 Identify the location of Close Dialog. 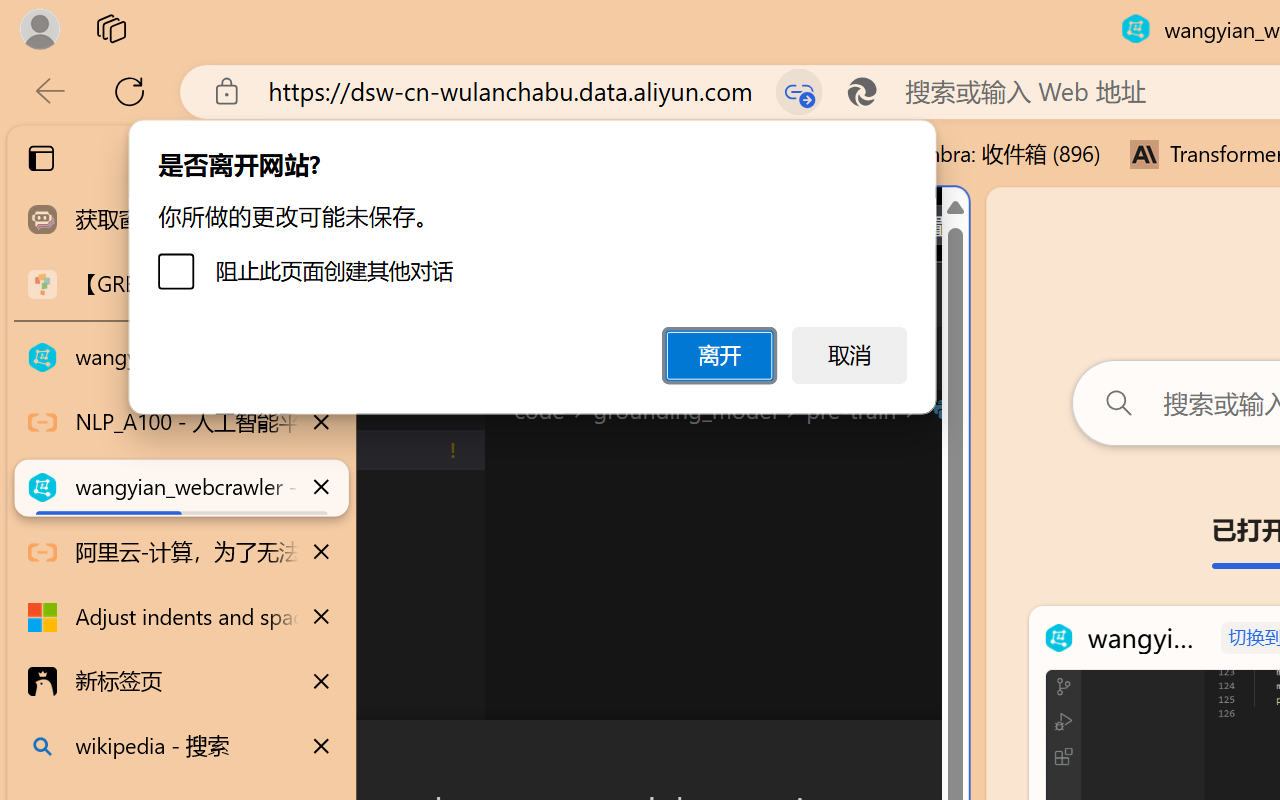
(960, 756).